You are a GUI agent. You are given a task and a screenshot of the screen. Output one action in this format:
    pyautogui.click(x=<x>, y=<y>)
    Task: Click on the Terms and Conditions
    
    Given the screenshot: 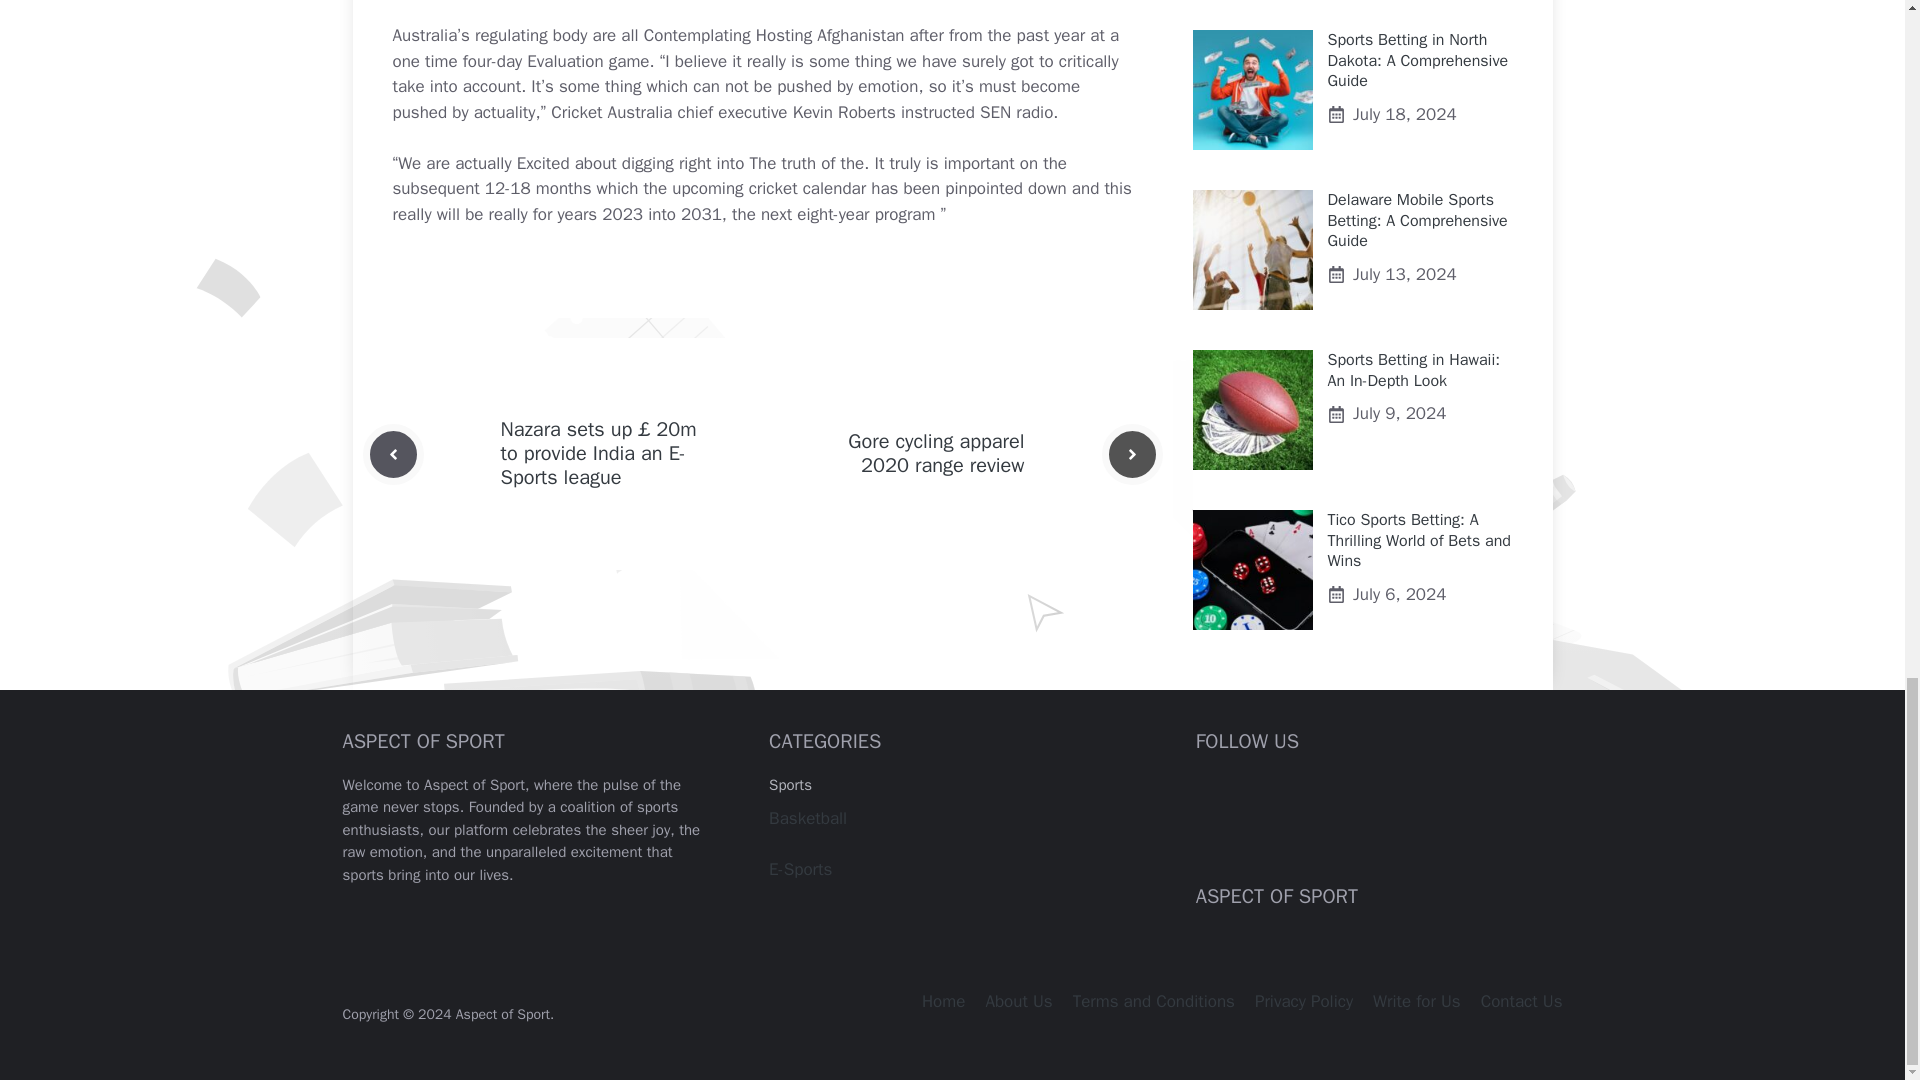 What is the action you would take?
    pyautogui.click(x=1154, y=1001)
    